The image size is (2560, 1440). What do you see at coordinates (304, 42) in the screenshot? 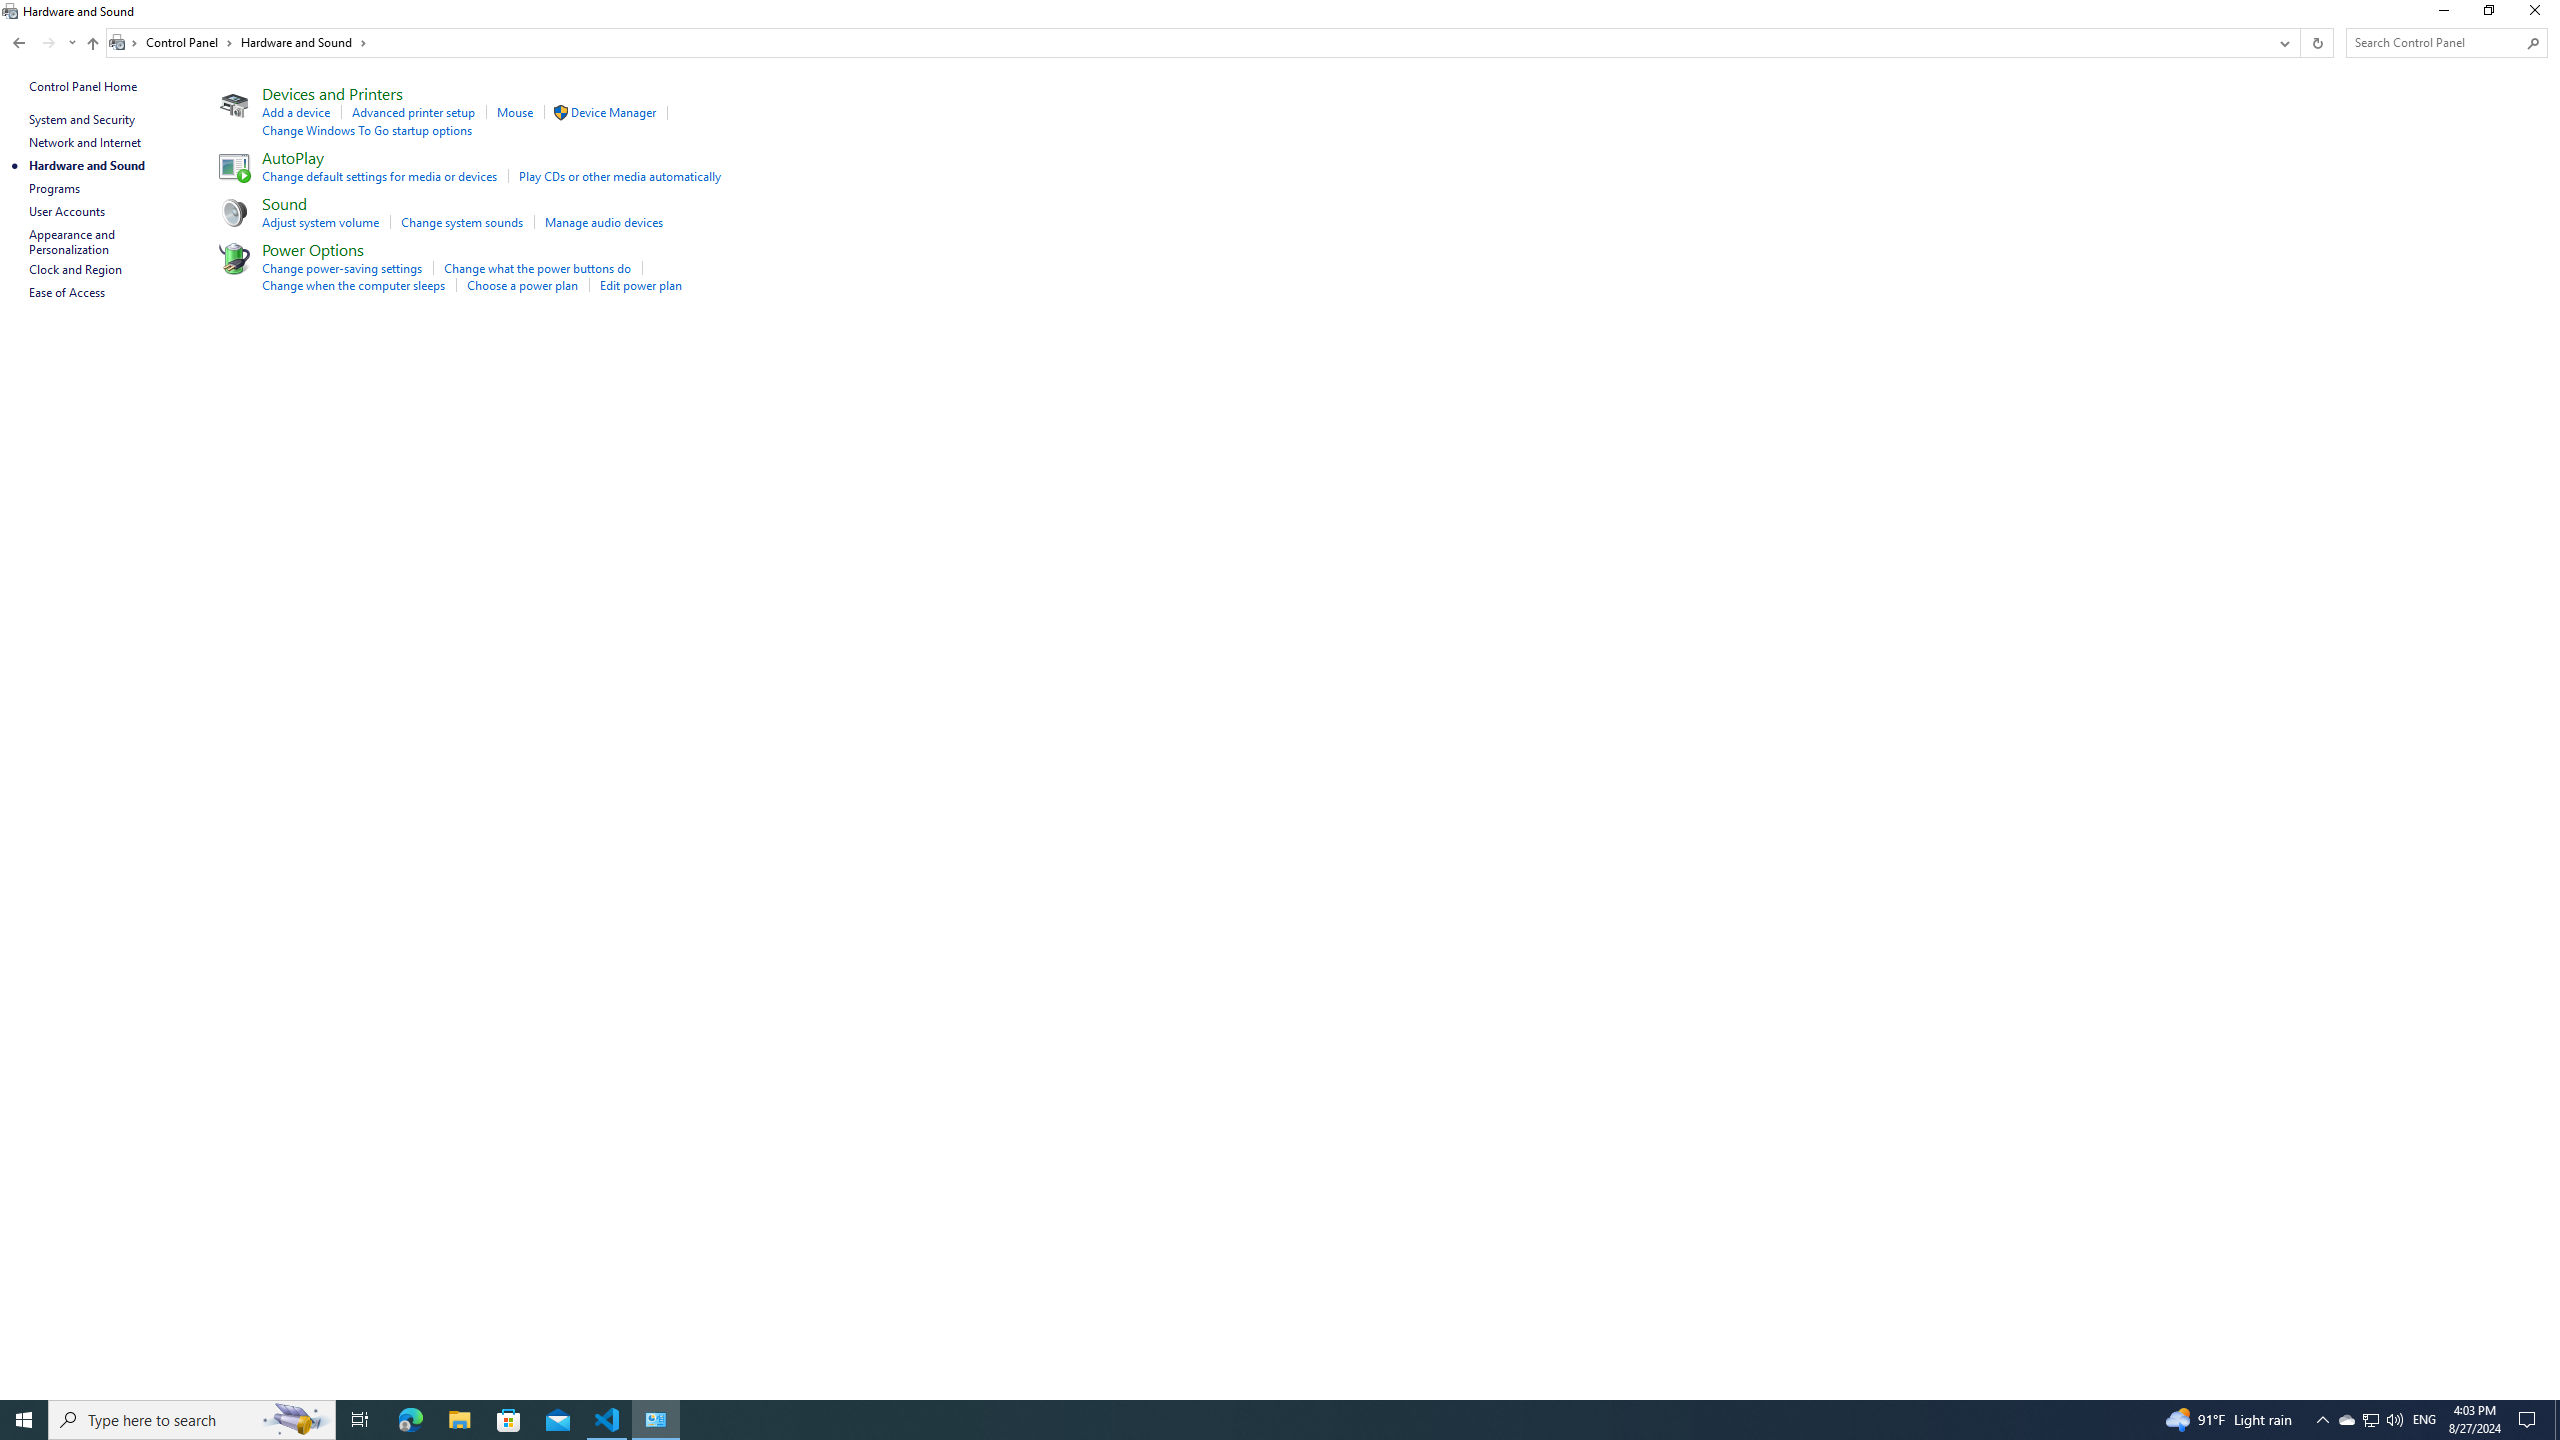
I see `Hardware and Sound` at bounding box center [304, 42].